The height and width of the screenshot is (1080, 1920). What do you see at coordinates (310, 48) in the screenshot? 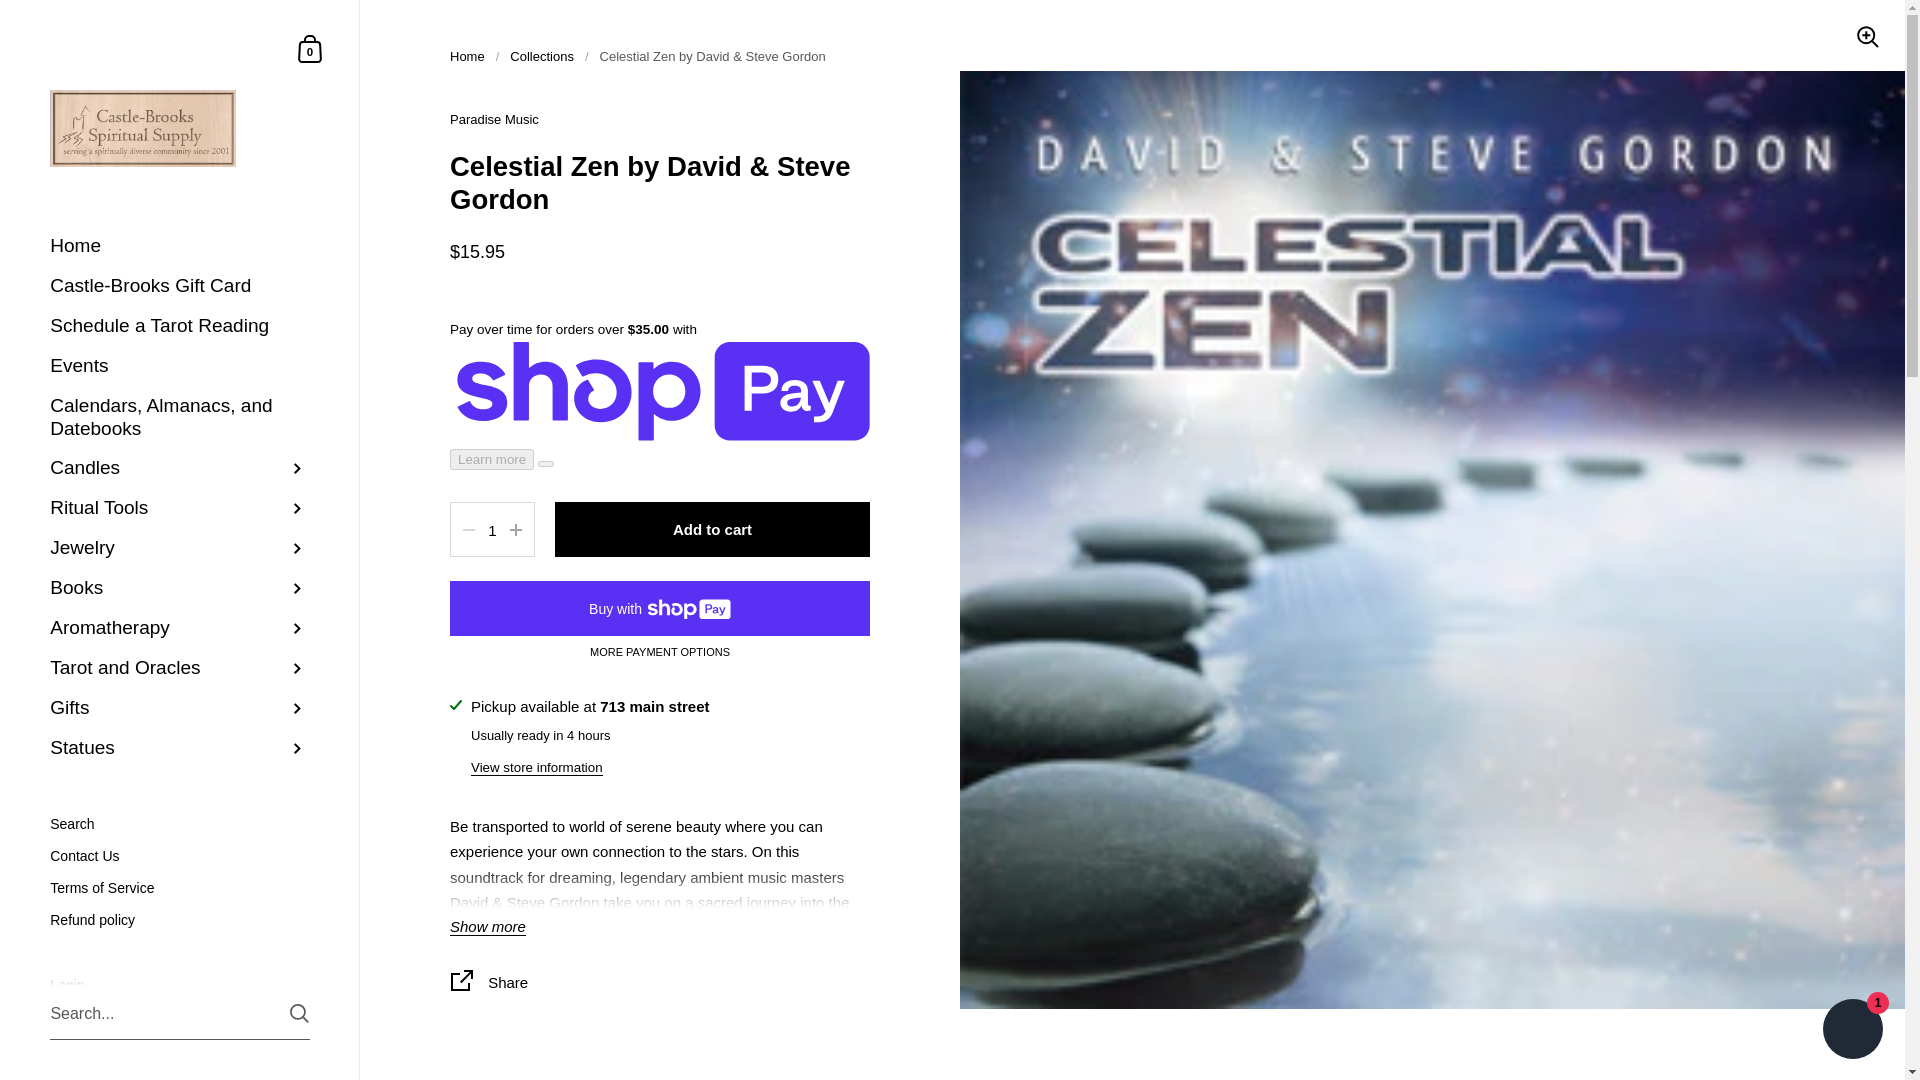
I see `Castle-Brooks Gift Card` at bounding box center [310, 48].